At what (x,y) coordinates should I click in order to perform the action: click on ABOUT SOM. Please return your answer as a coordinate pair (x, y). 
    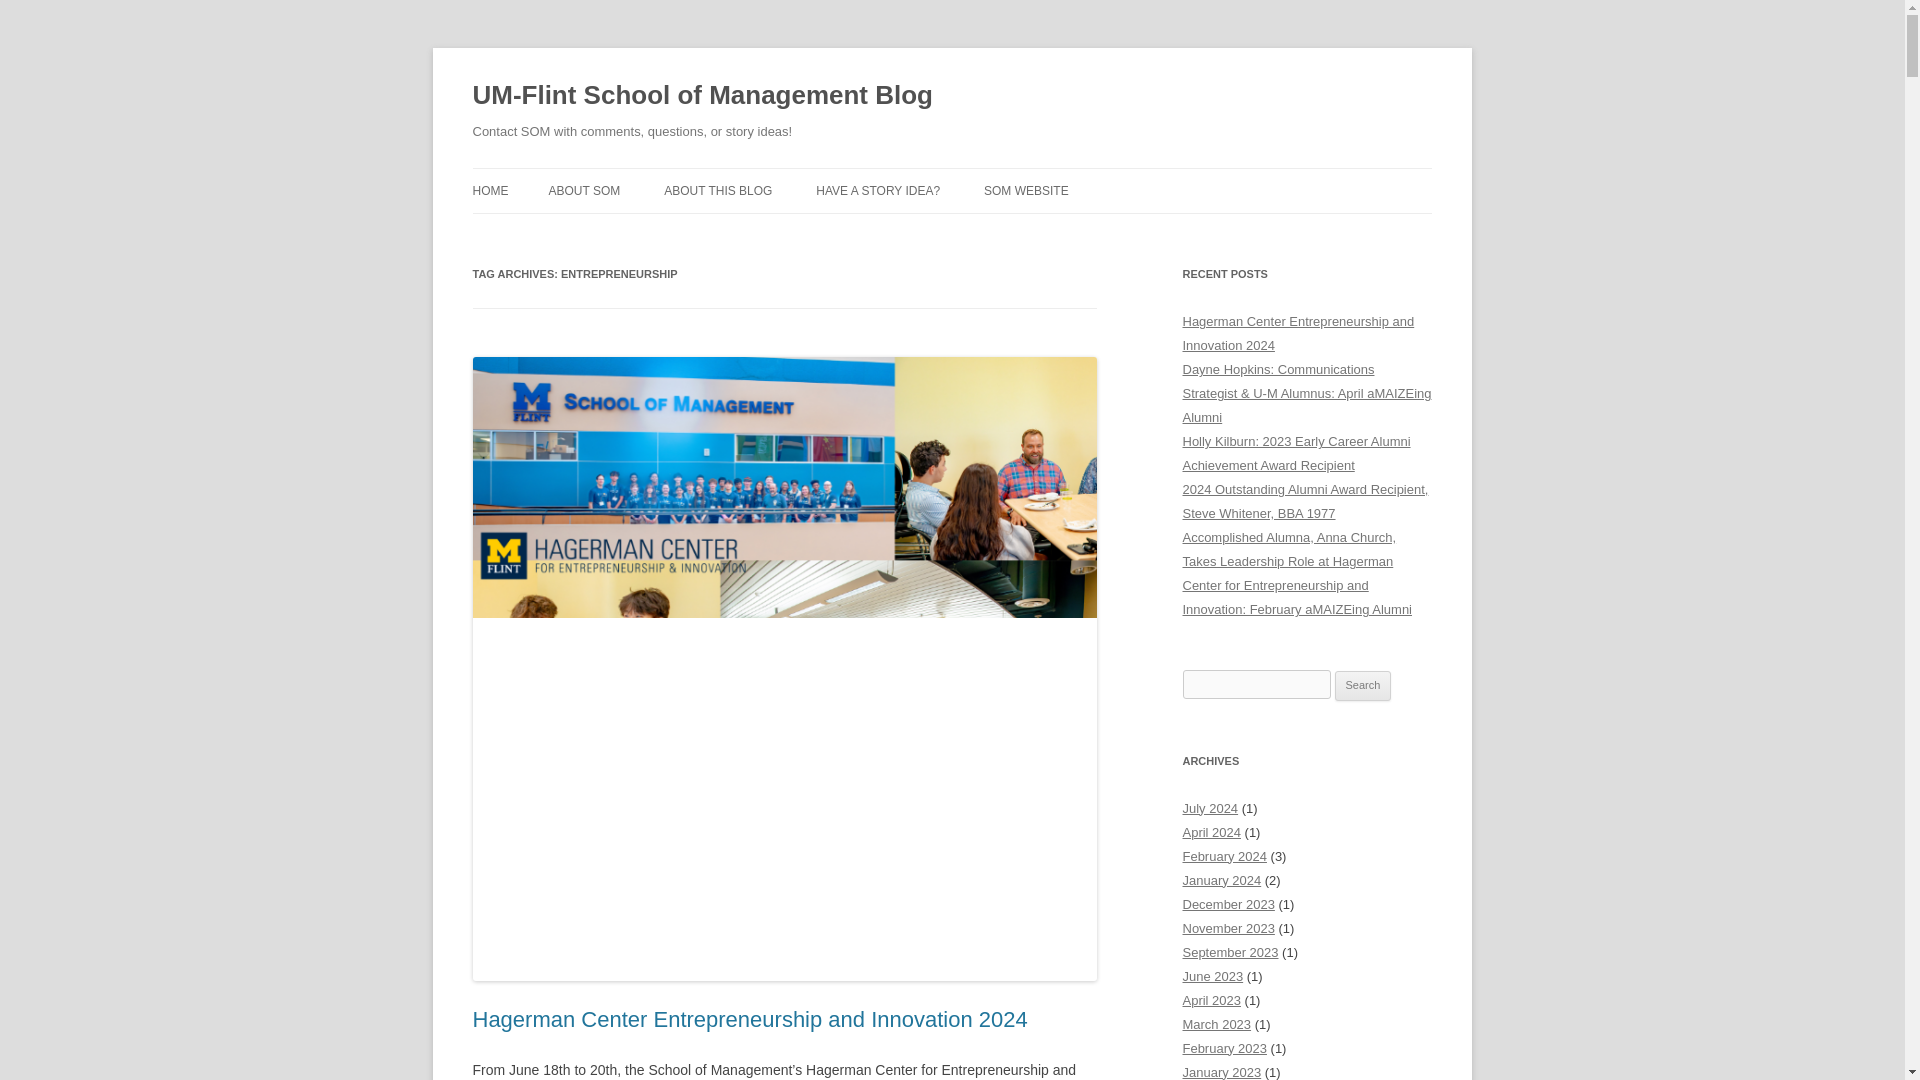
    Looking at the image, I should click on (584, 190).